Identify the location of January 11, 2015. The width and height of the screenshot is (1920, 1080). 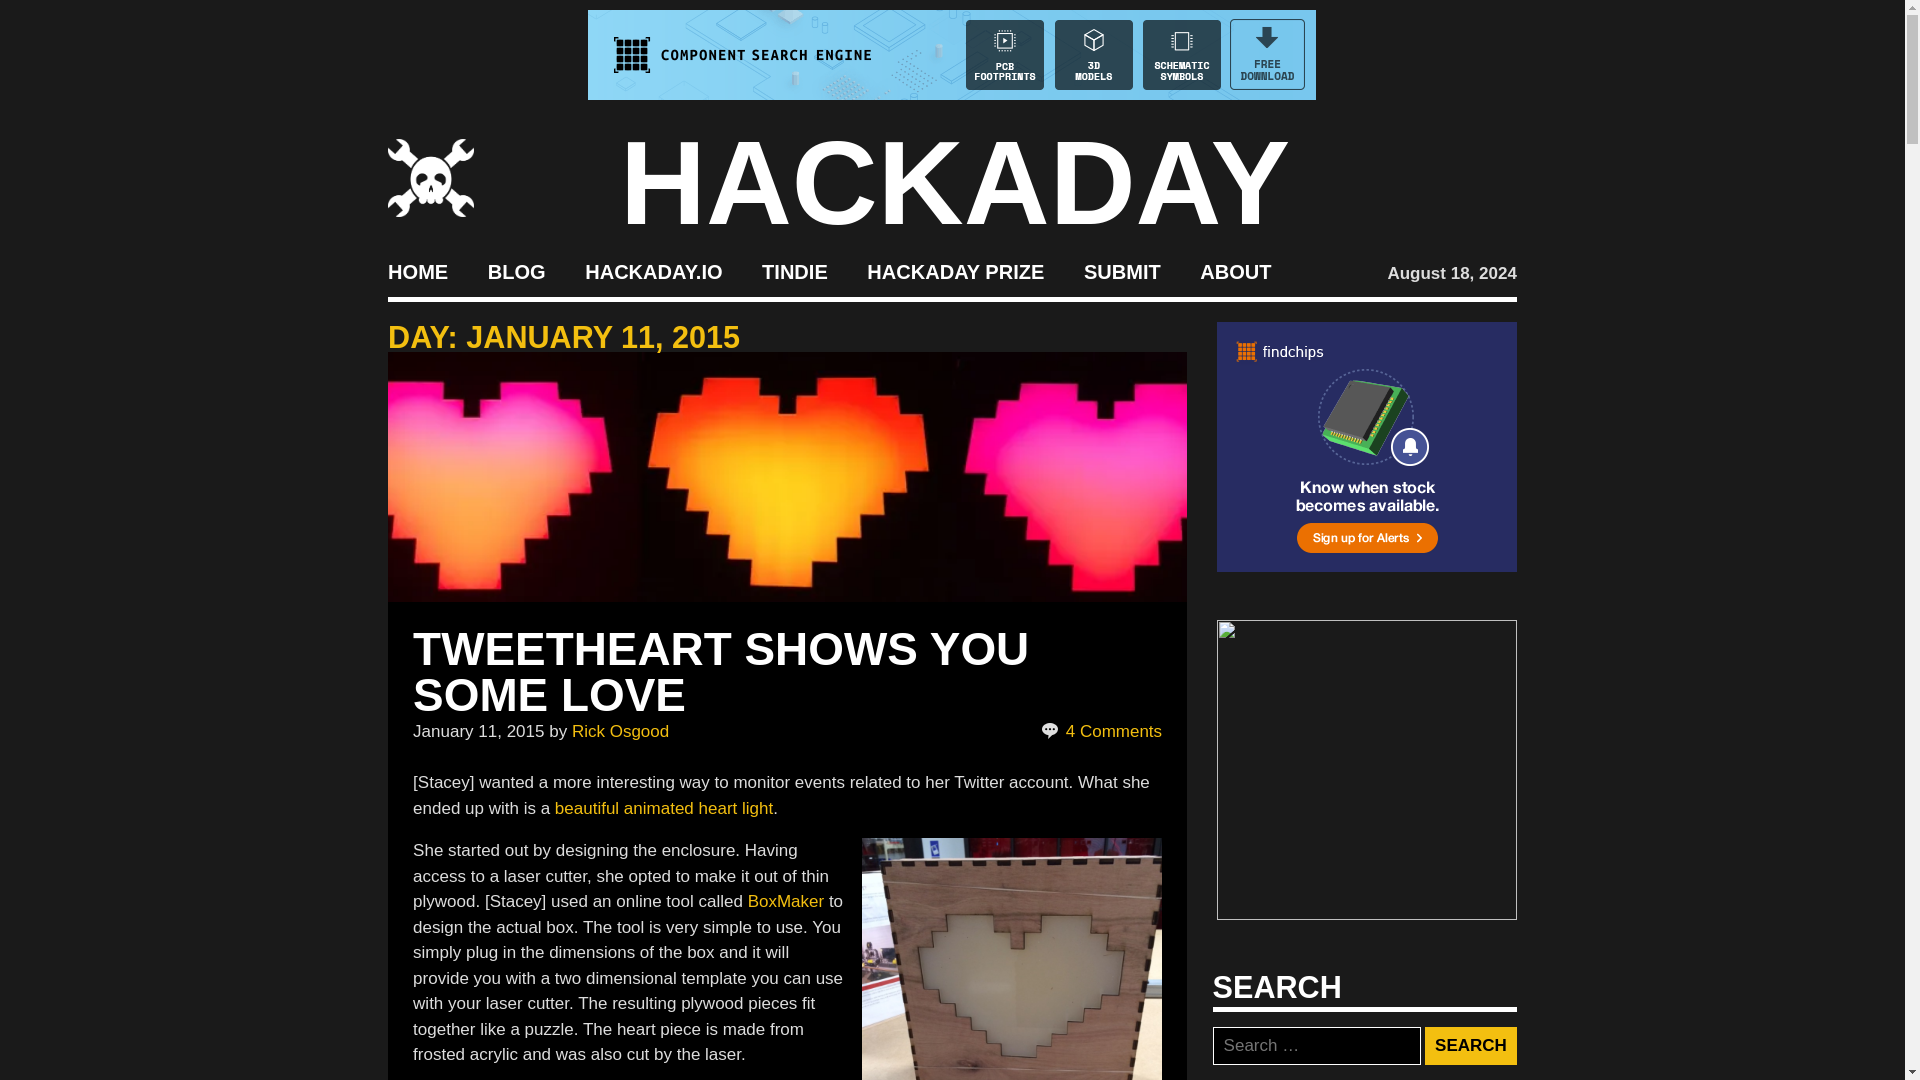
(478, 731).